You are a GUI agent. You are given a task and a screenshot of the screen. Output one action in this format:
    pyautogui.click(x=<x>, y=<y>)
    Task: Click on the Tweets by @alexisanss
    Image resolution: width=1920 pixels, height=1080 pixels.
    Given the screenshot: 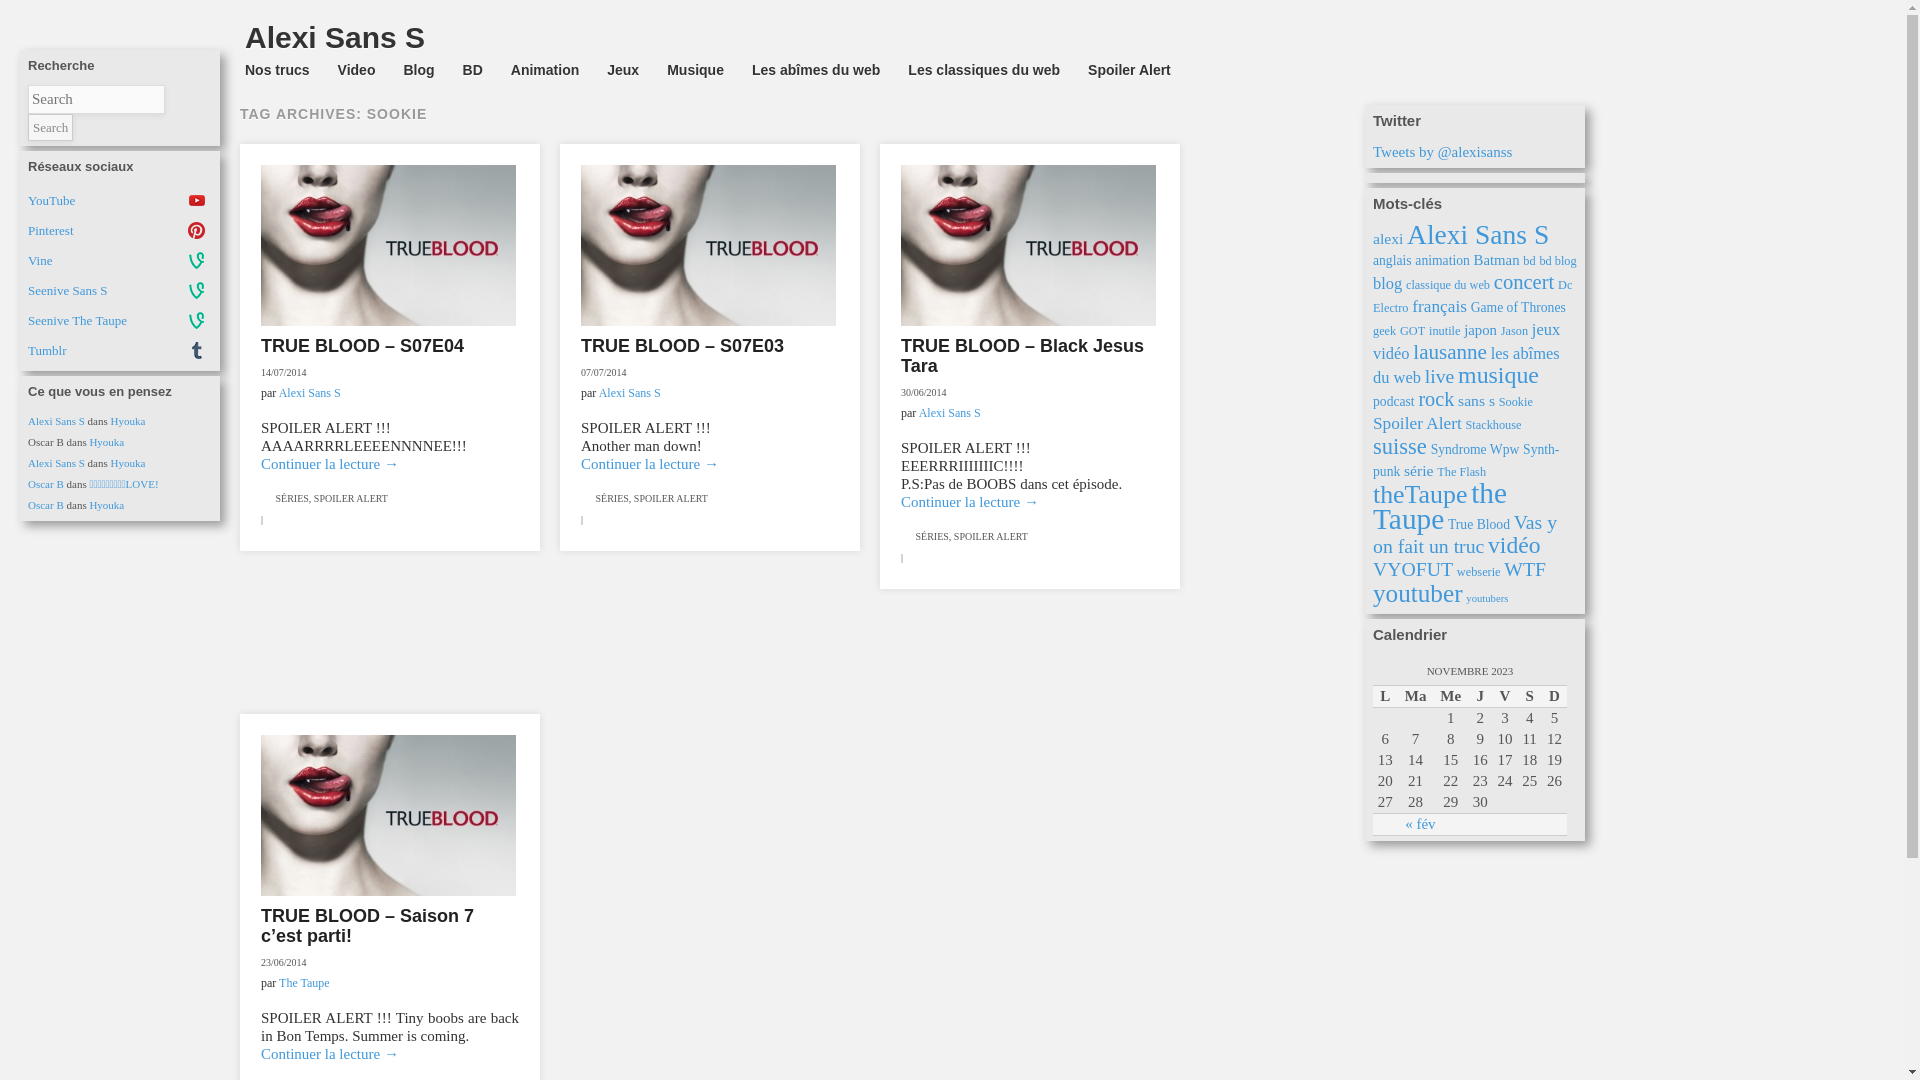 What is the action you would take?
    pyautogui.click(x=1442, y=152)
    